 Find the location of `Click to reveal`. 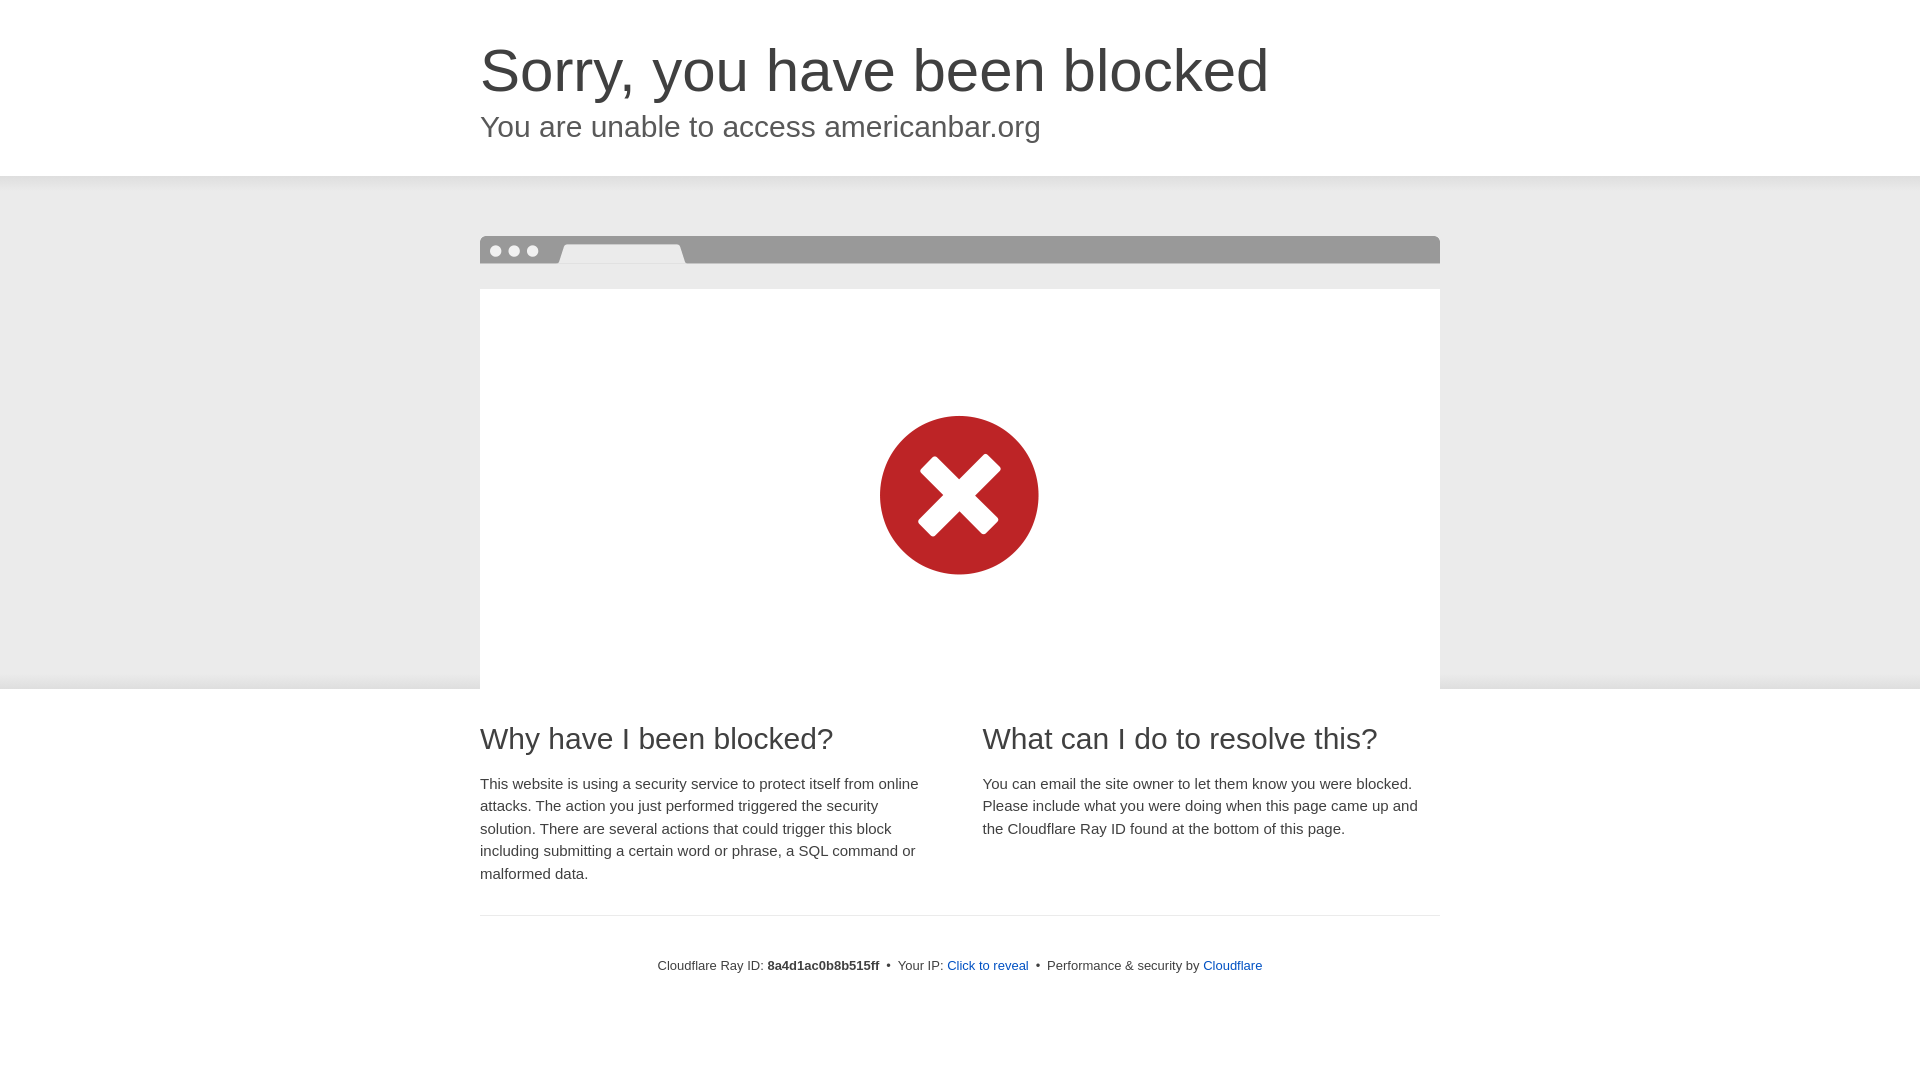

Click to reveal is located at coordinates (988, 966).